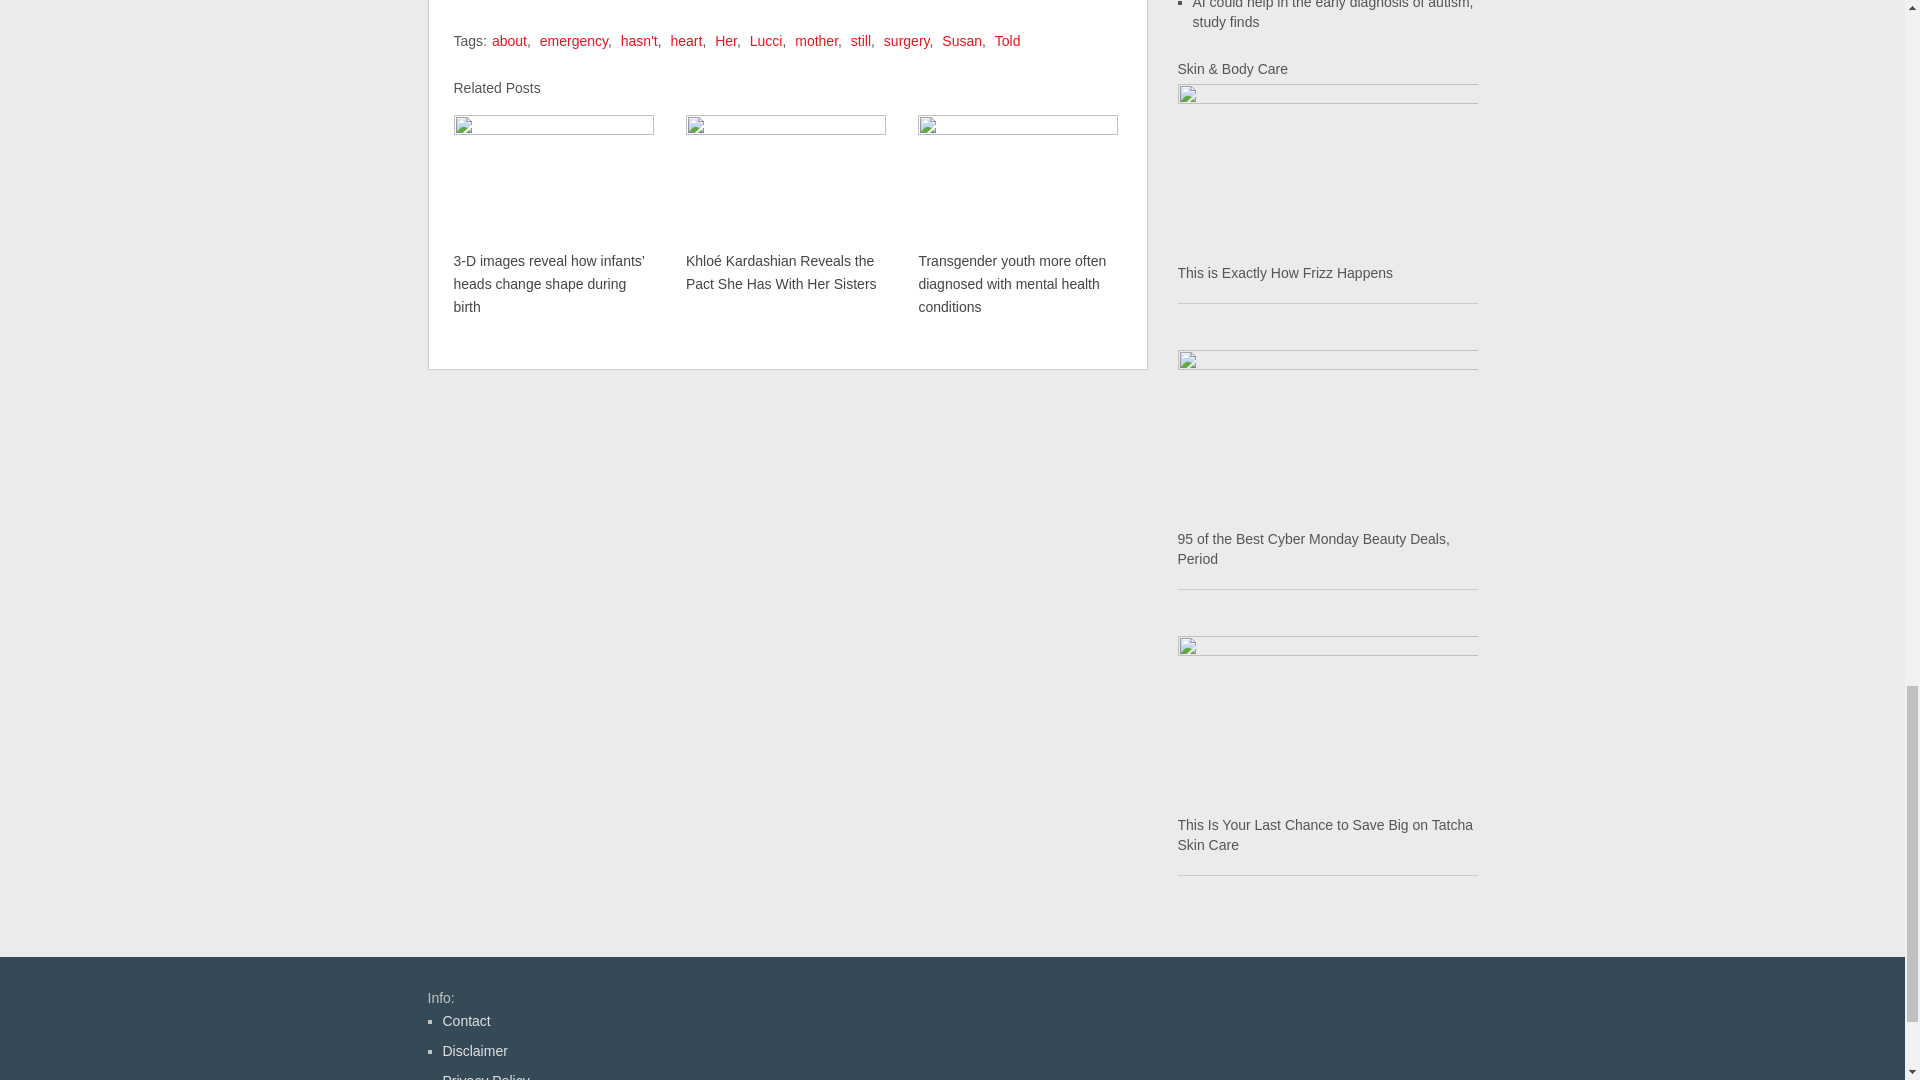 Image resolution: width=1920 pixels, height=1080 pixels. What do you see at coordinates (816, 40) in the screenshot?
I see `mother` at bounding box center [816, 40].